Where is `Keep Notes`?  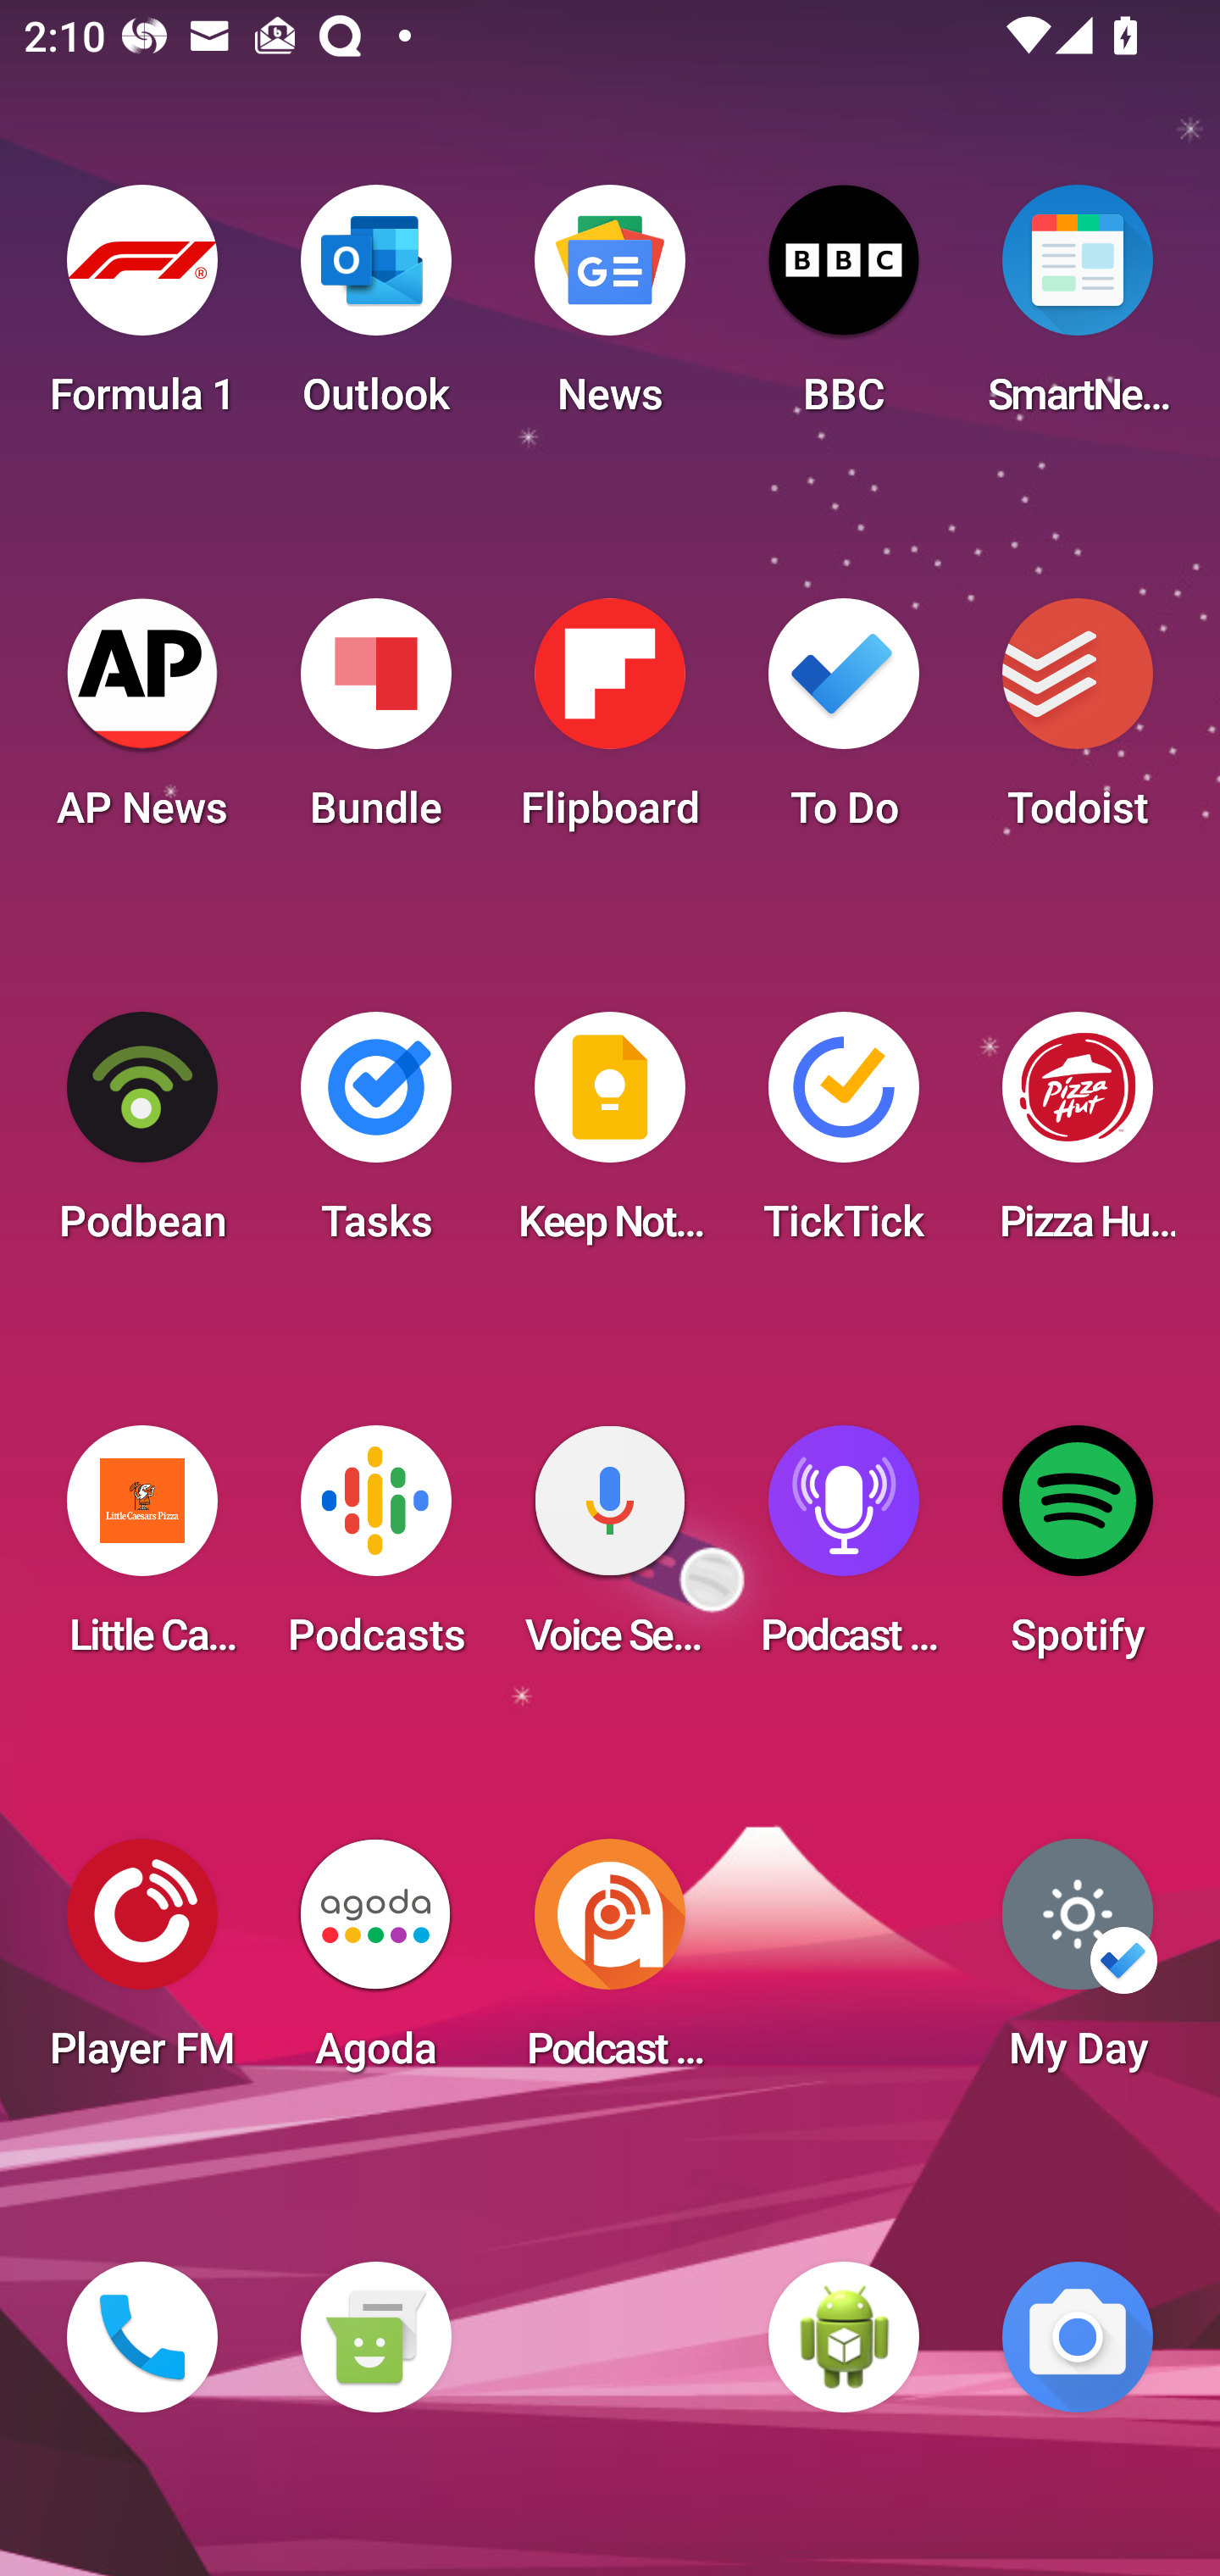
Keep Notes is located at coordinates (610, 1137).